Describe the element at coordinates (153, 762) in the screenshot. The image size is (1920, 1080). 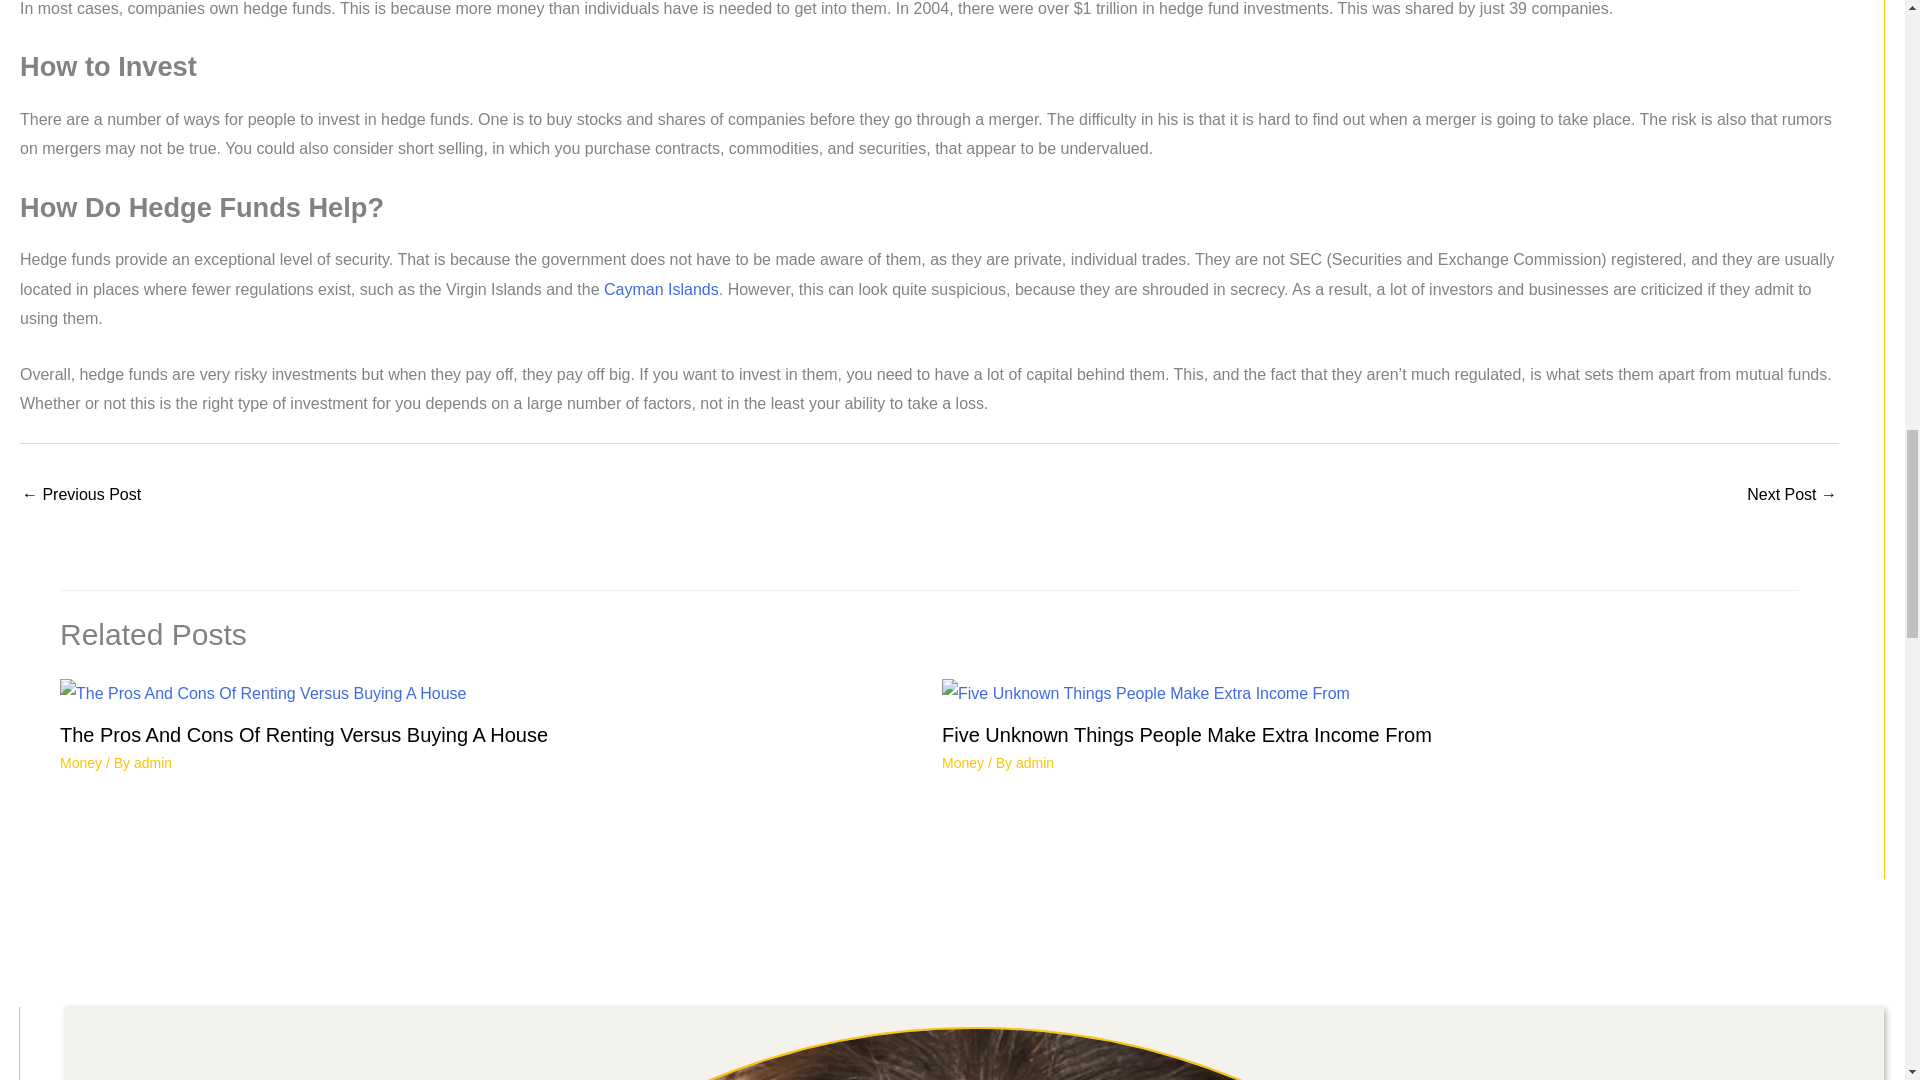
I see `View all posts by admin` at that location.